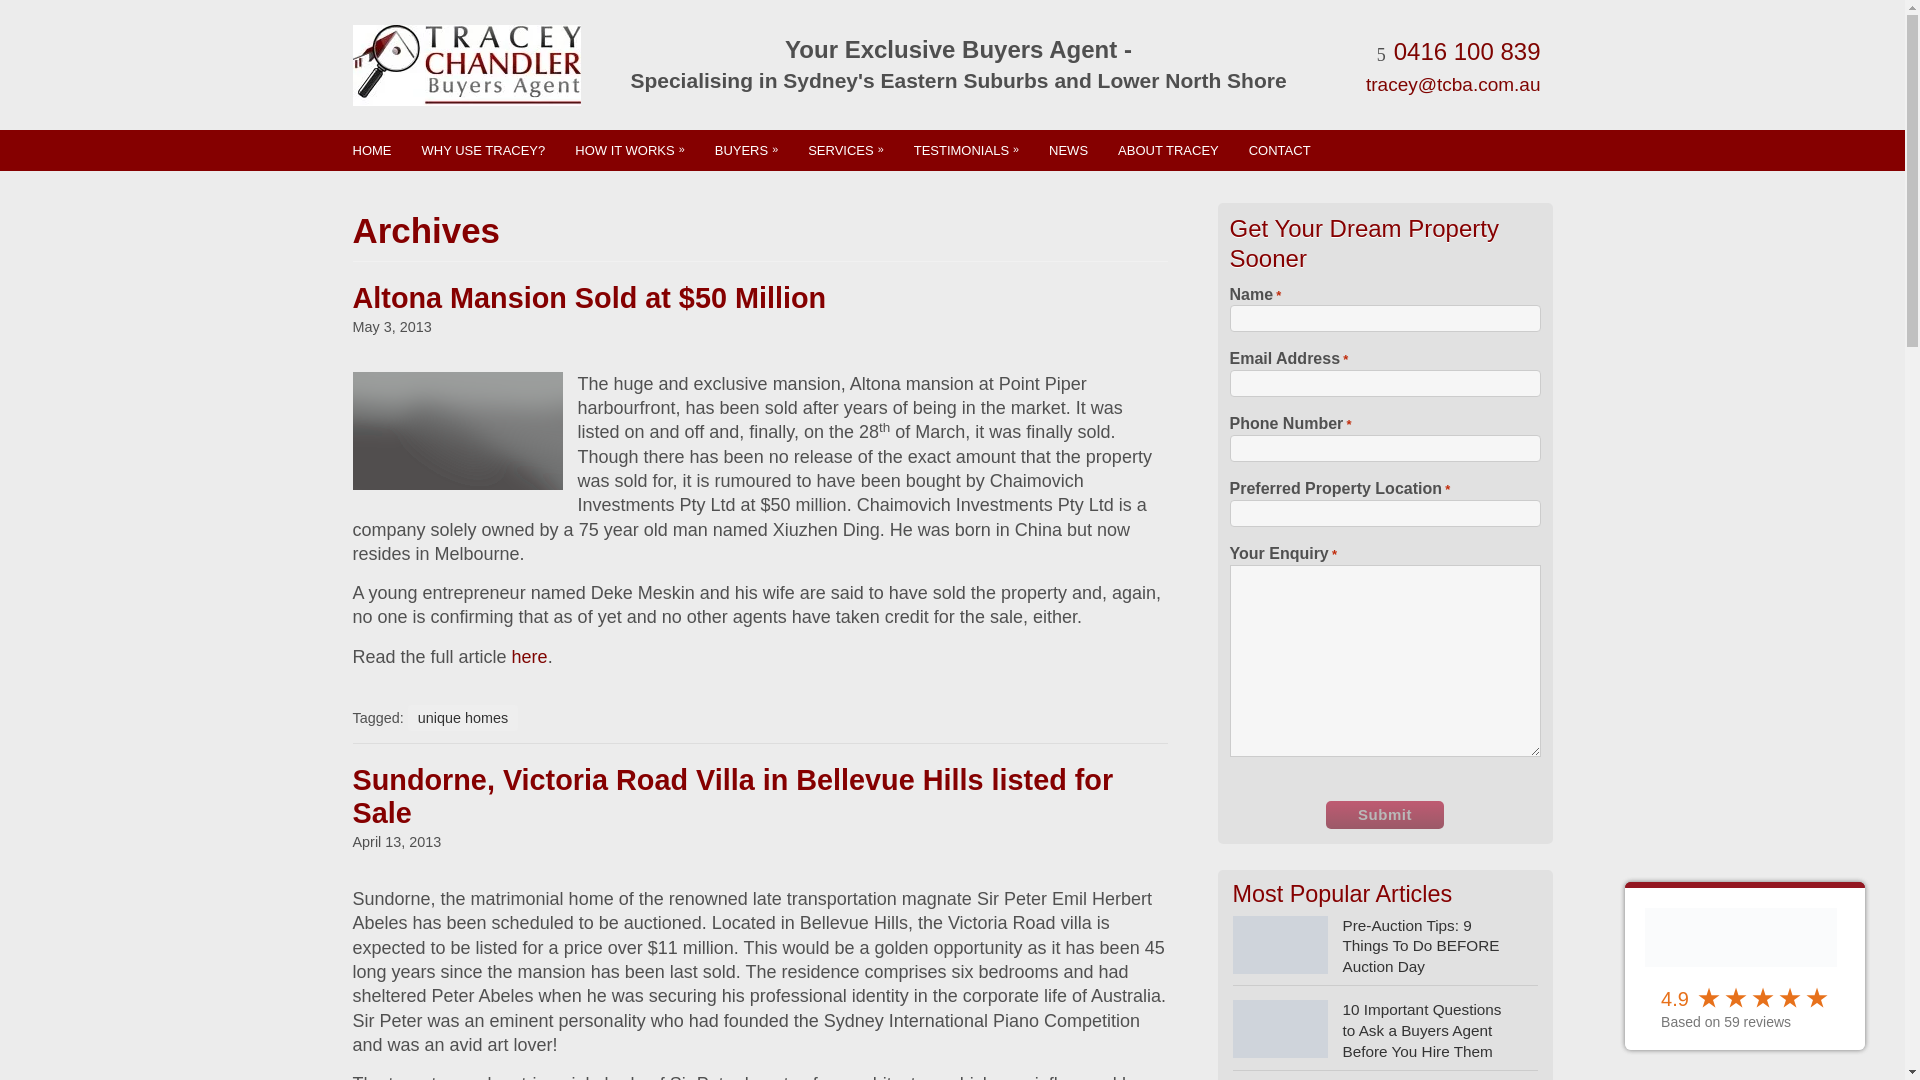 This screenshot has width=1920, height=1080. What do you see at coordinates (462, 718) in the screenshot?
I see `unique homes` at bounding box center [462, 718].